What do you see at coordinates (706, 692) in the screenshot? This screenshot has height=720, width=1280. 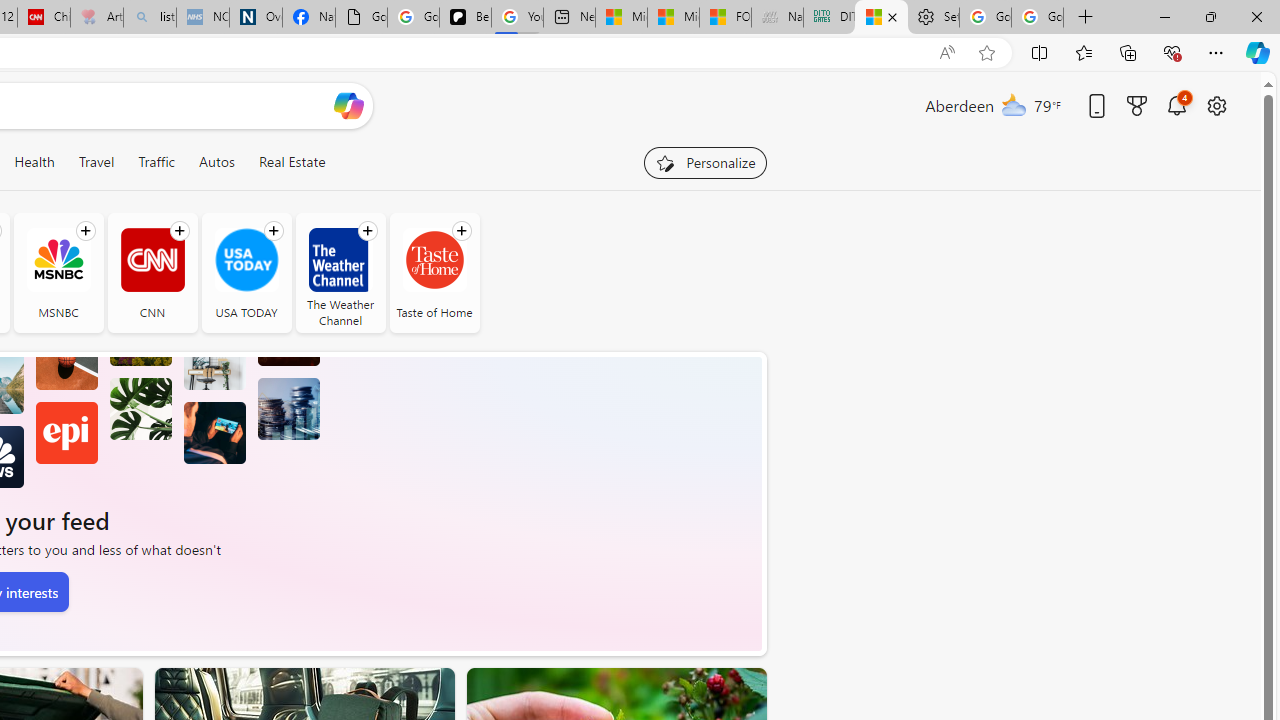 I see `Hide this story` at bounding box center [706, 692].